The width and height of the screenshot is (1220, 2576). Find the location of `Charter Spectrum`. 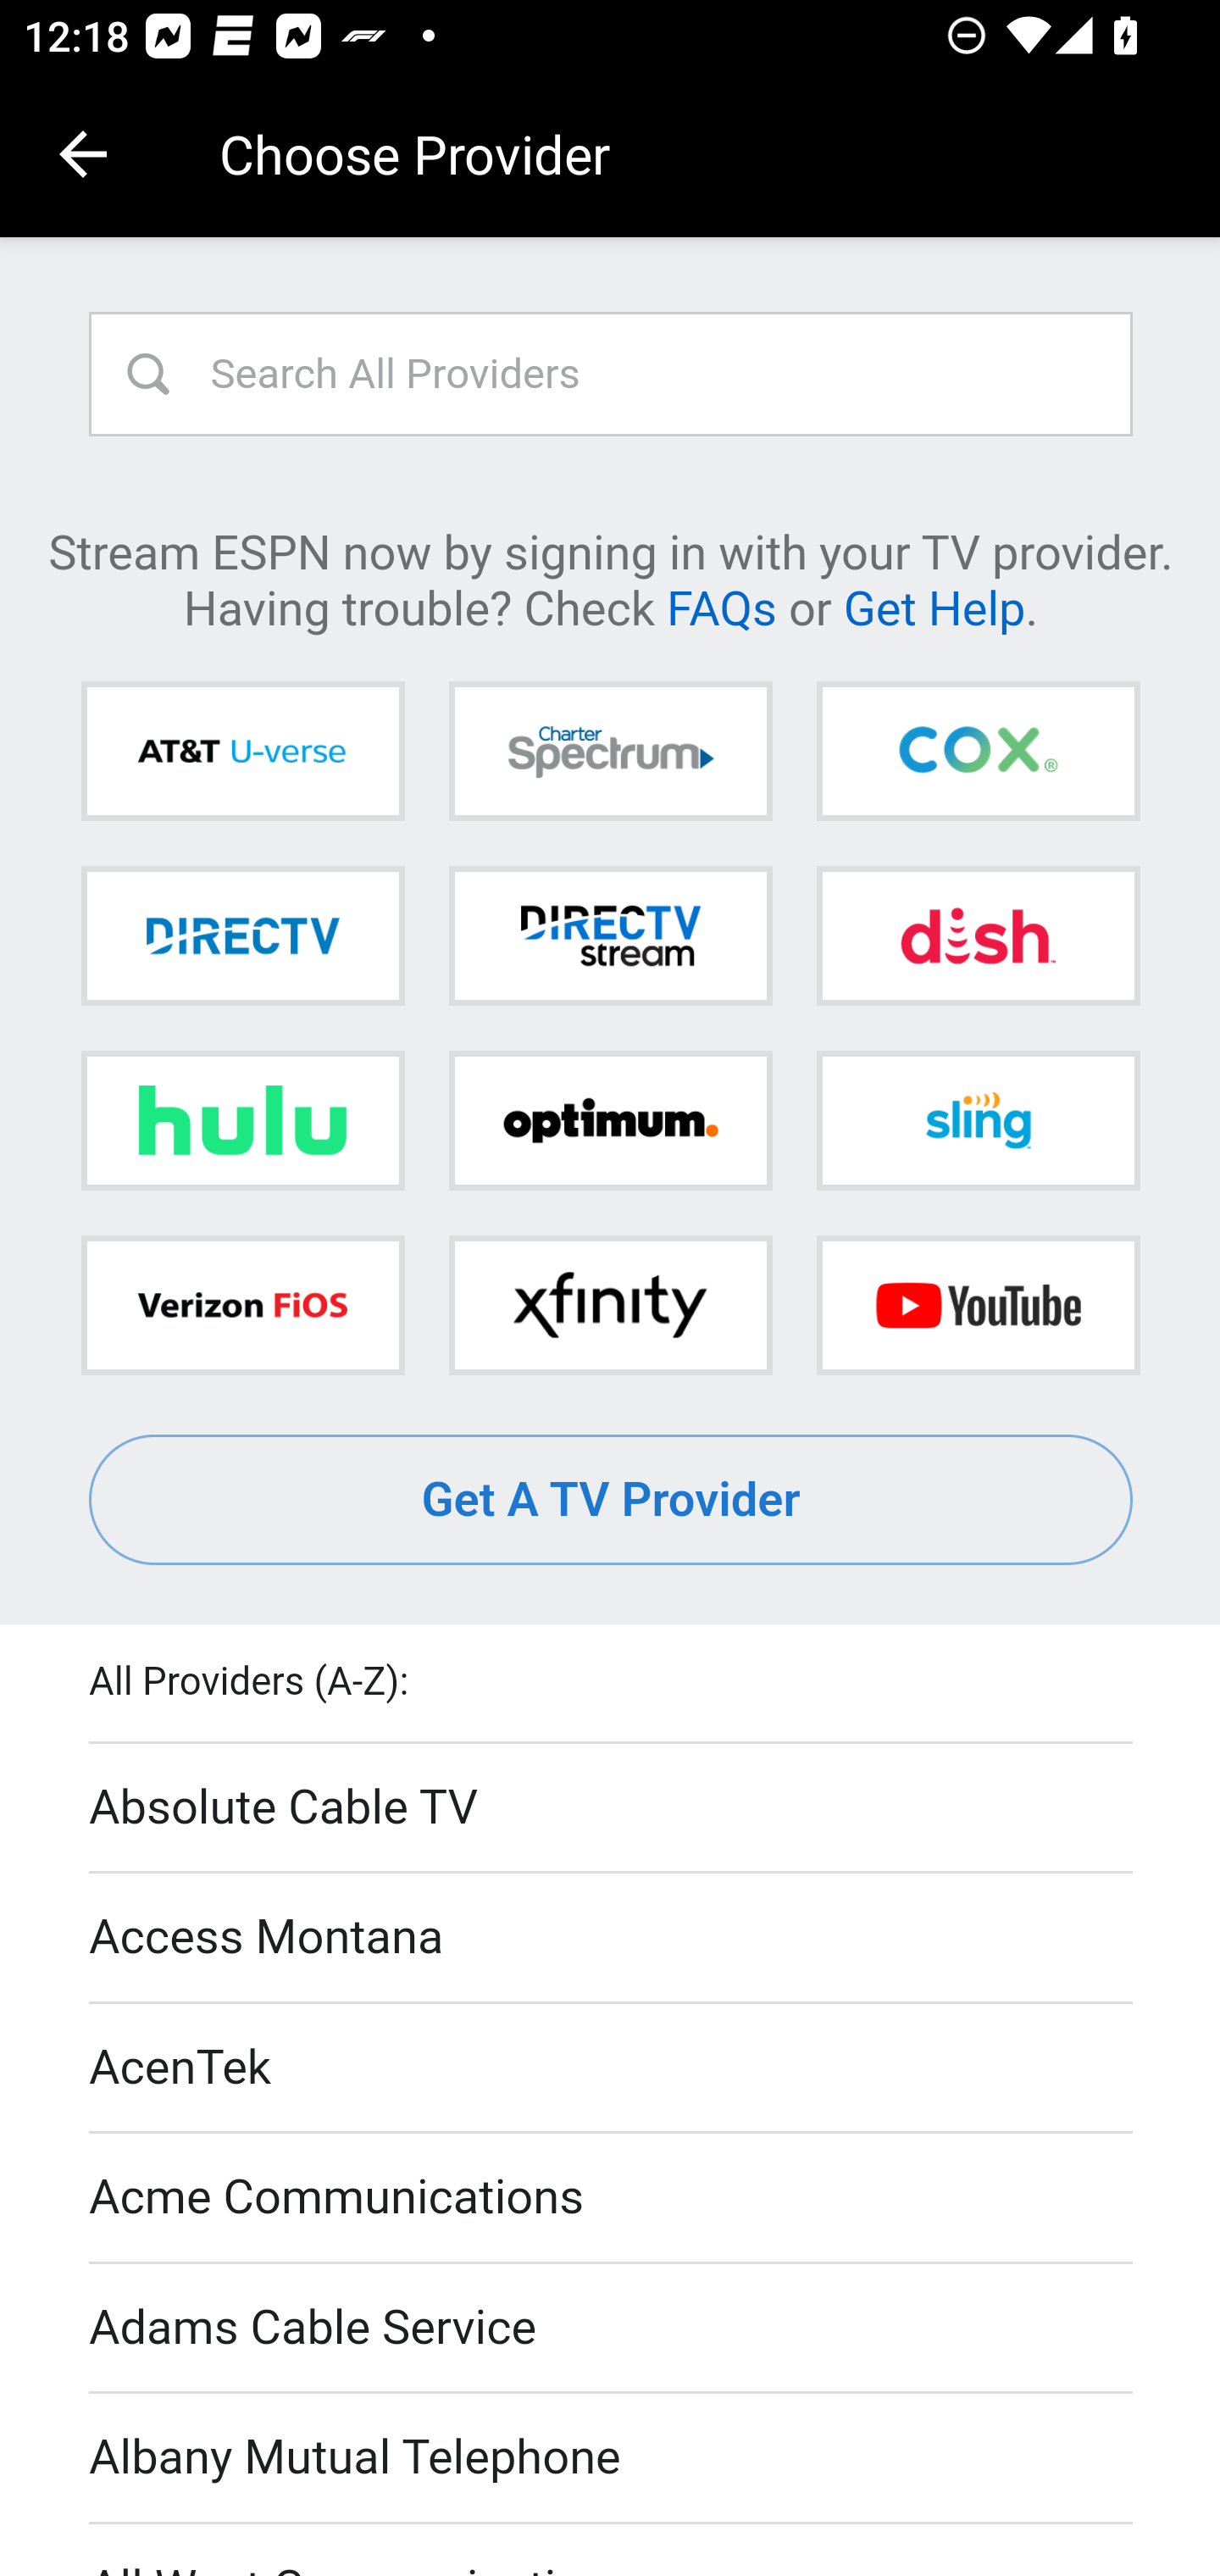

Charter Spectrum is located at coordinates (610, 752).